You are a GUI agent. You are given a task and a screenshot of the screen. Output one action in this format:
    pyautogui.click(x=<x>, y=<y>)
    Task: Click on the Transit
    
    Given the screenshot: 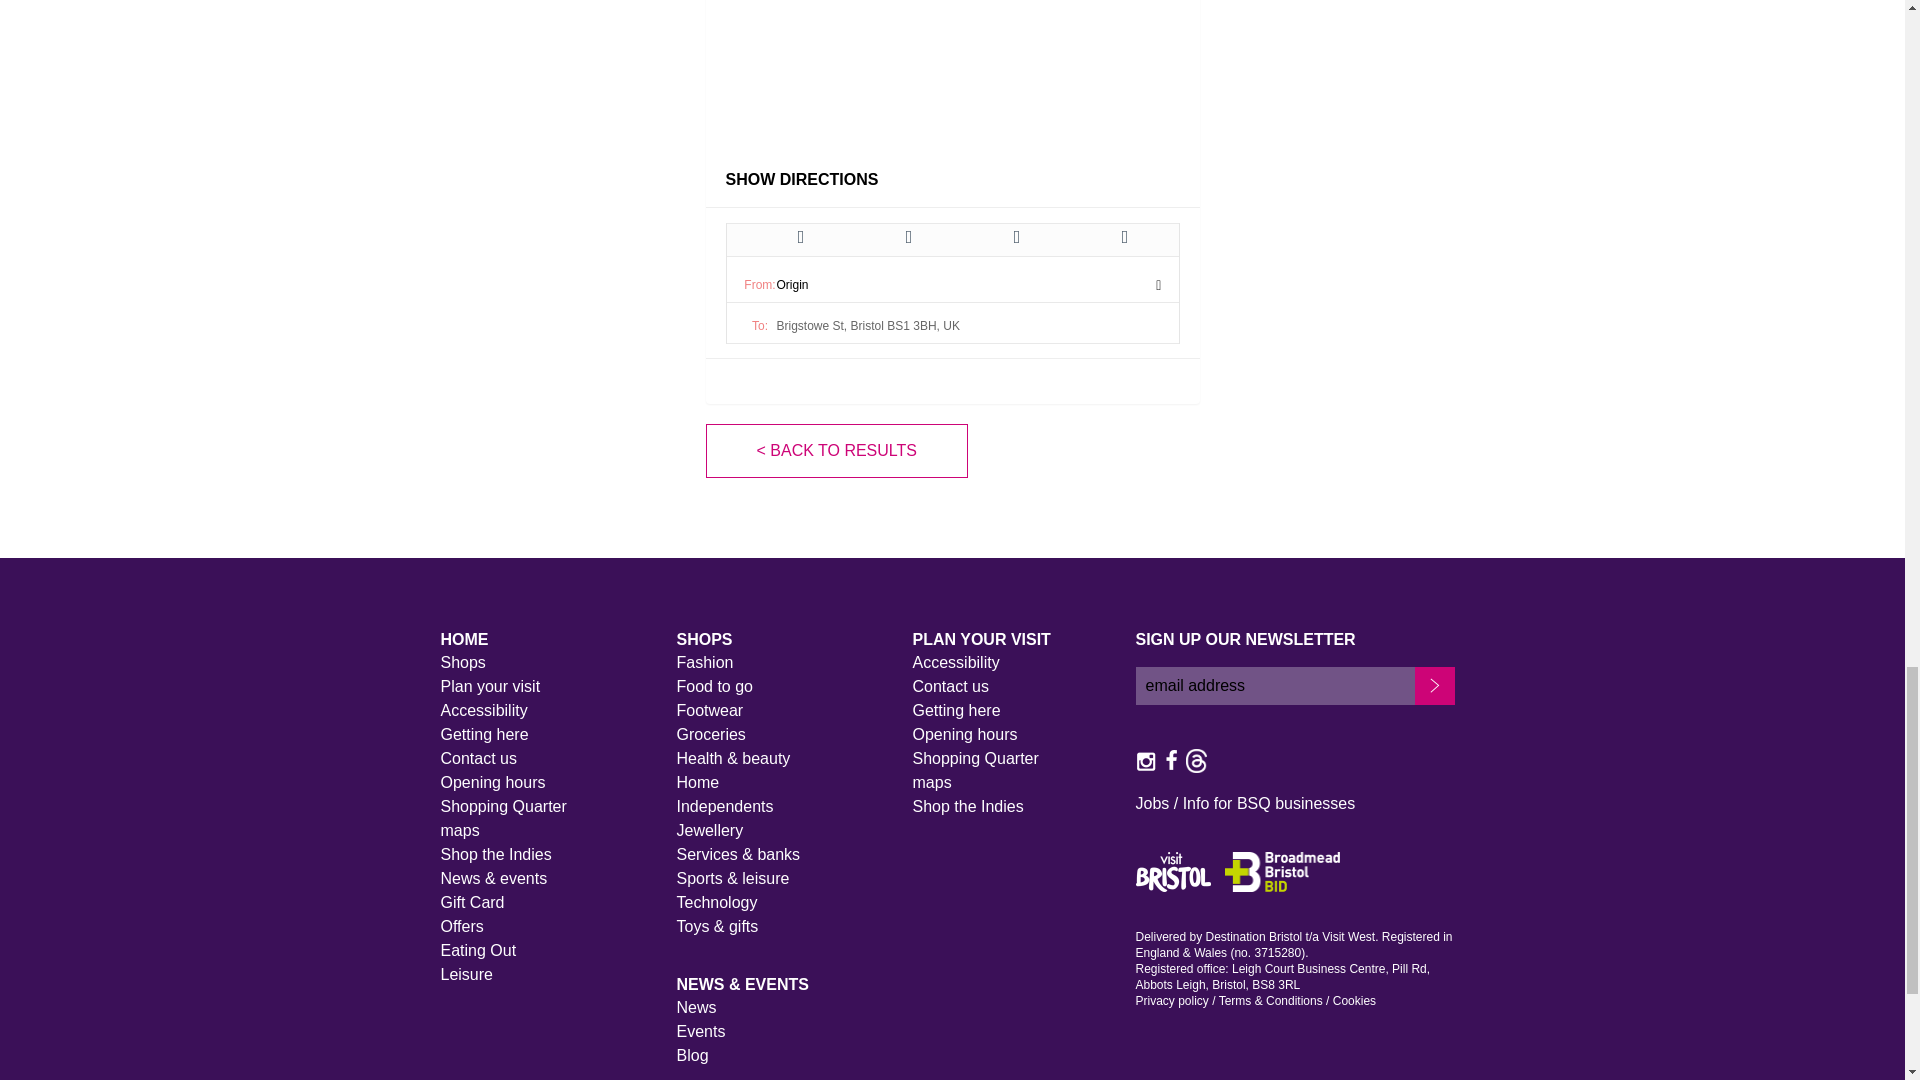 What is the action you would take?
    pyautogui.click(x=1124, y=236)
    